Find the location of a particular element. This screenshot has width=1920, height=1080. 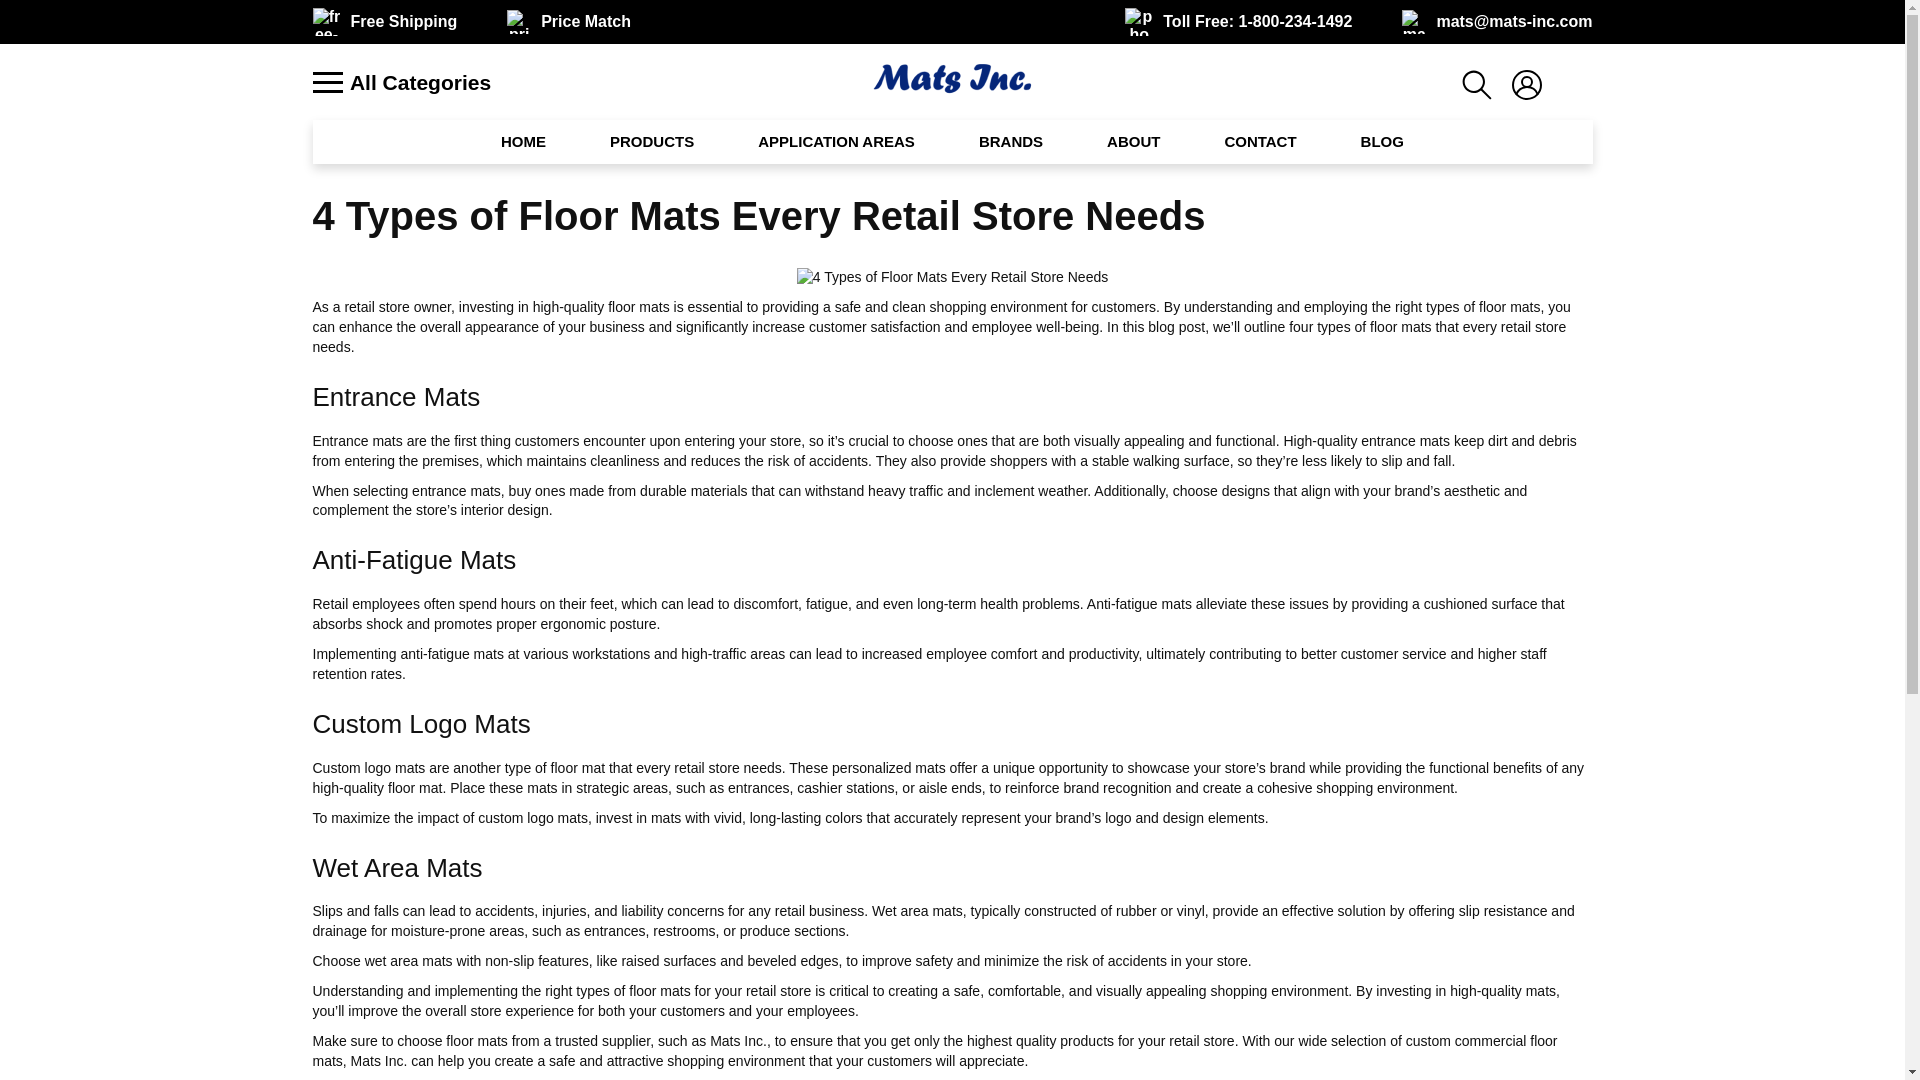

Toll Free: 1-800-234-1492 is located at coordinates (1257, 22).